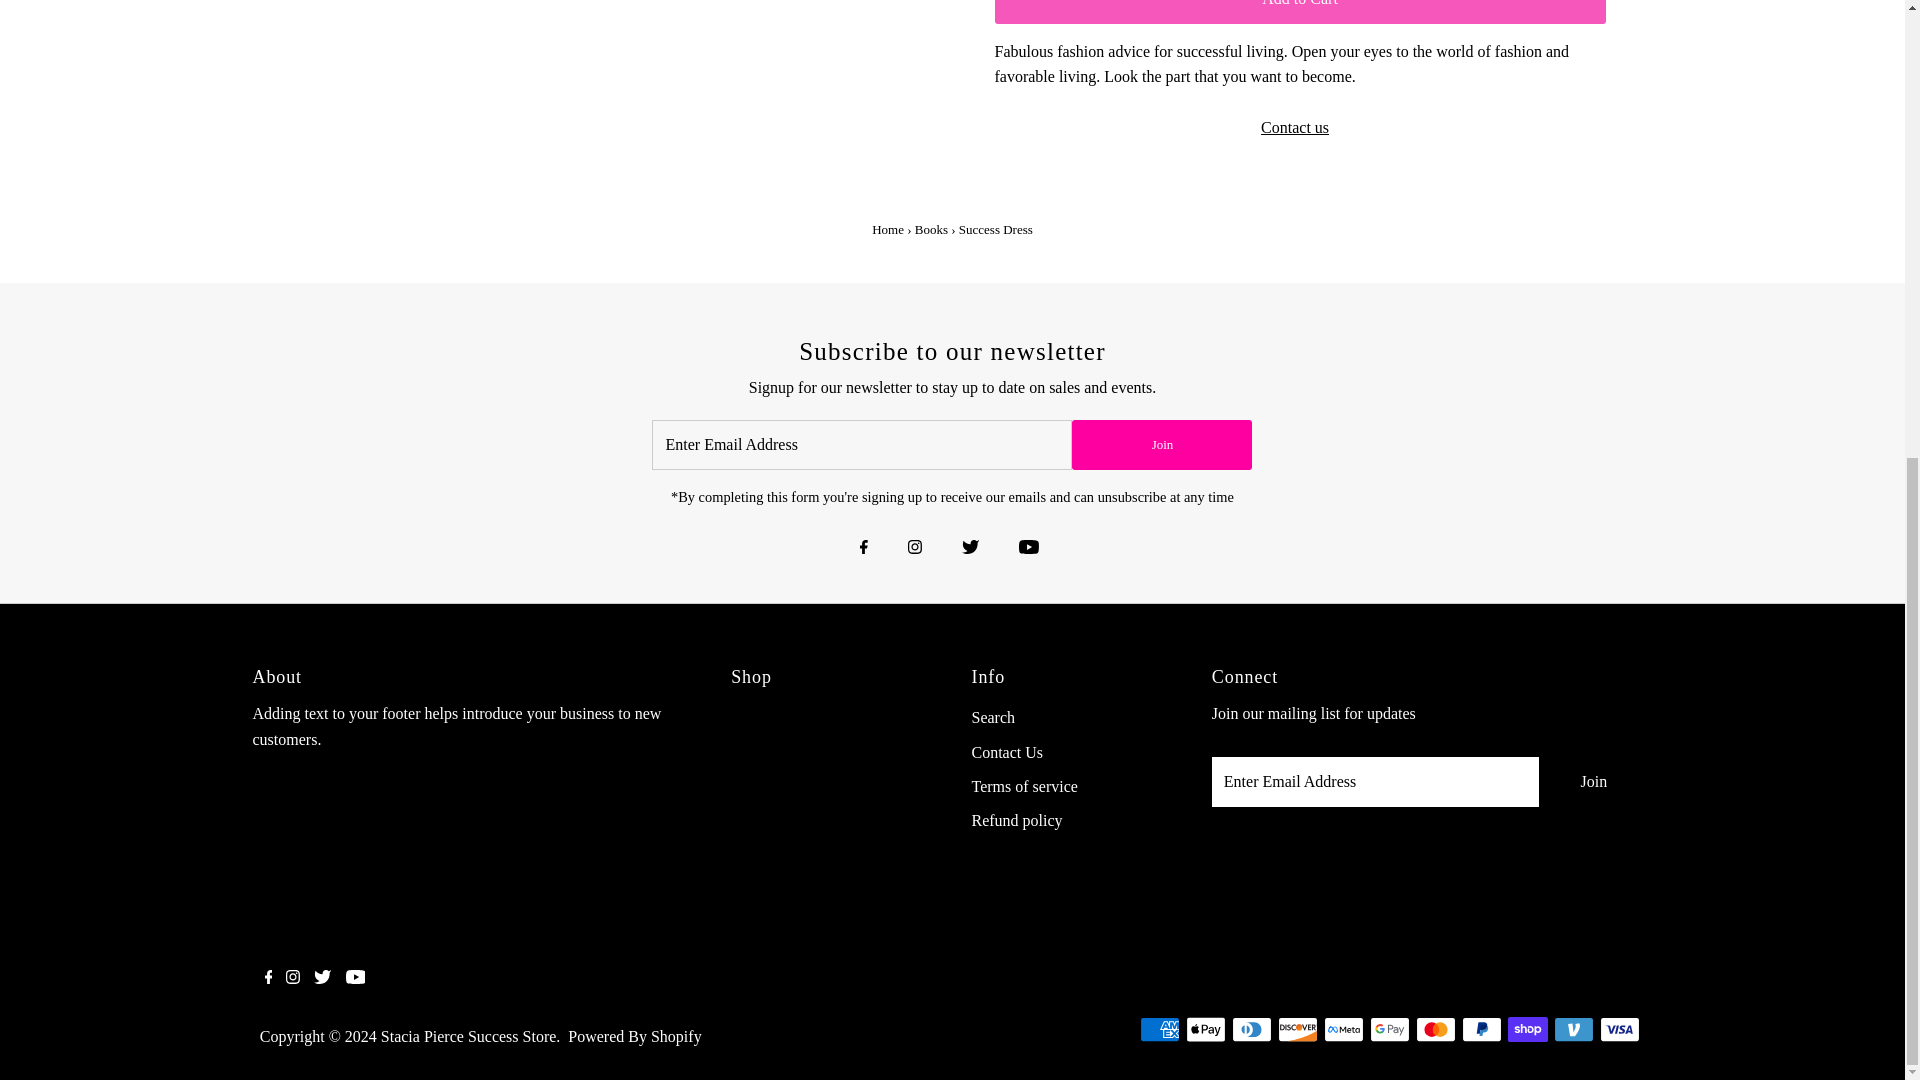  Describe the element at coordinates (1206, 1030) in the screenshot. I see `Apple Pay` at that location.